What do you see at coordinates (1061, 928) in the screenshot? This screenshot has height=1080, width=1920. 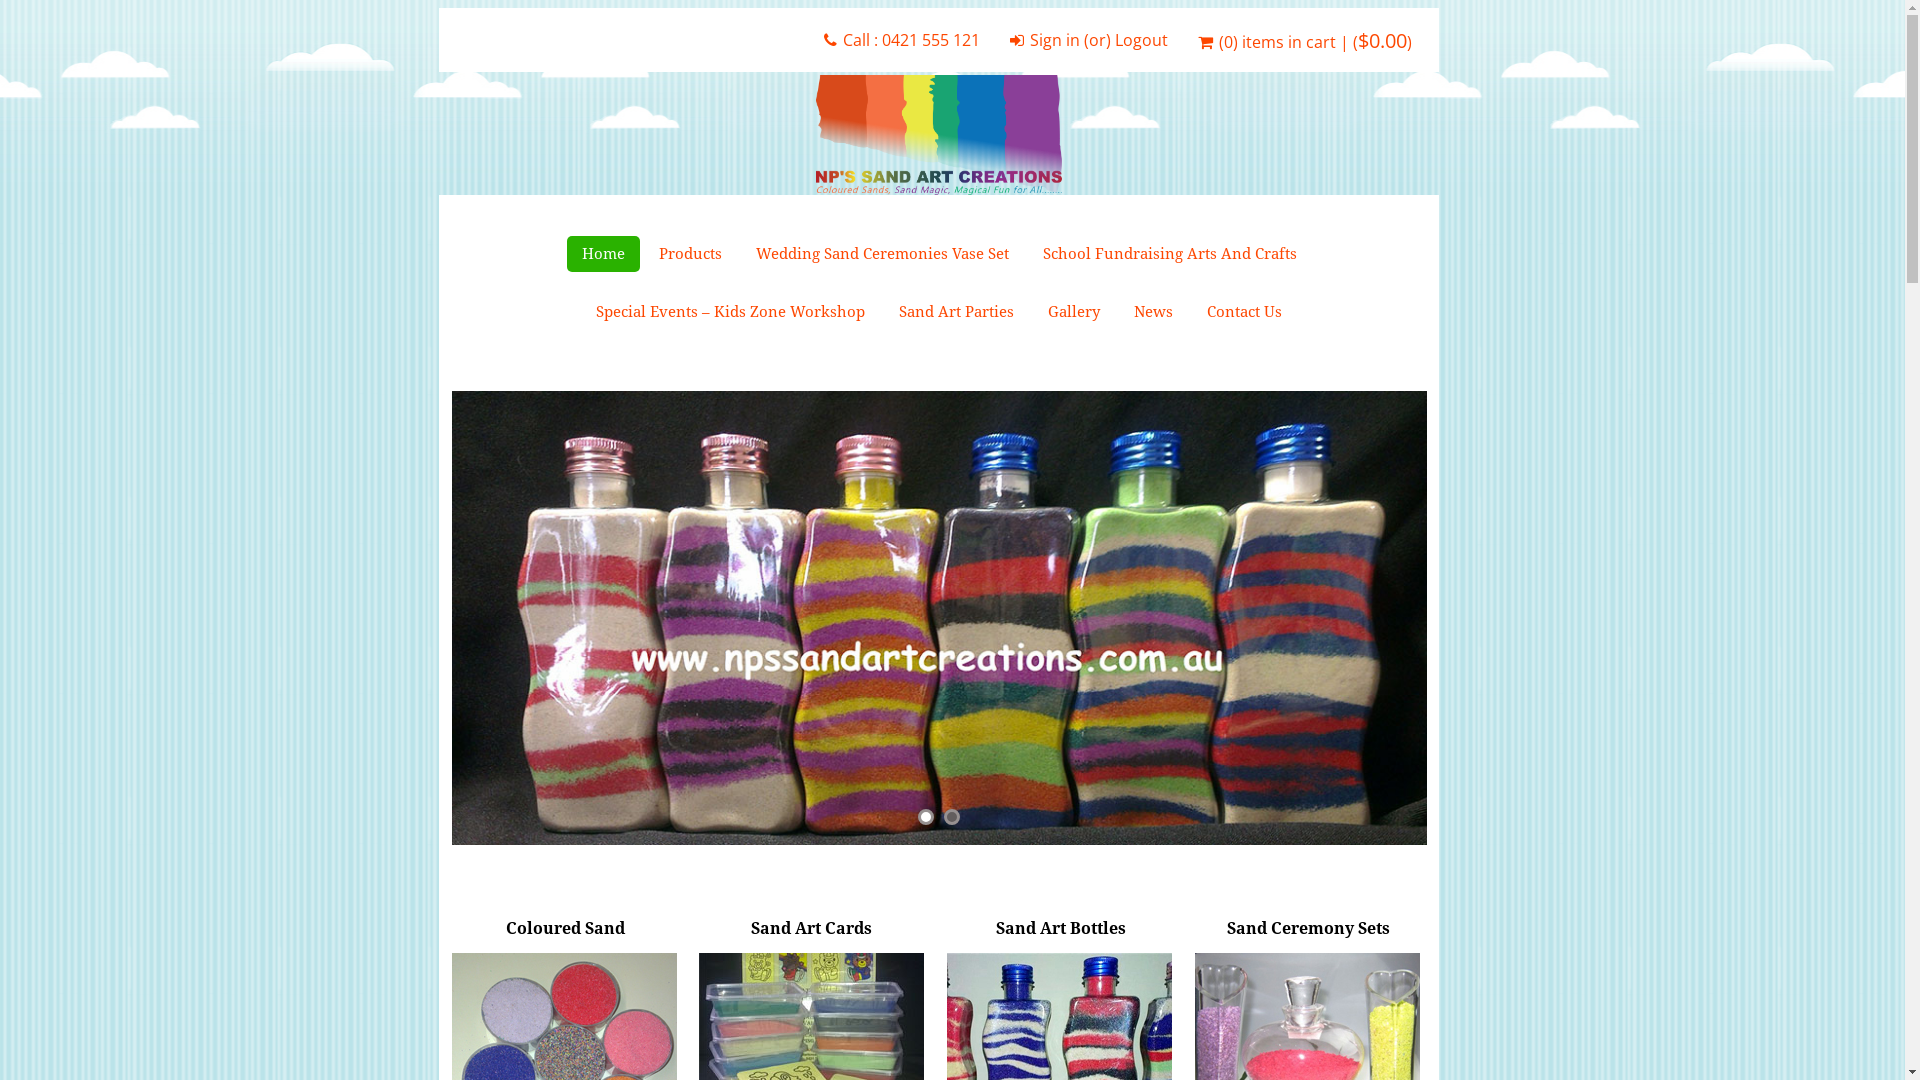 I see `Sand Art Bottles` at bounding box center [1061, 928].